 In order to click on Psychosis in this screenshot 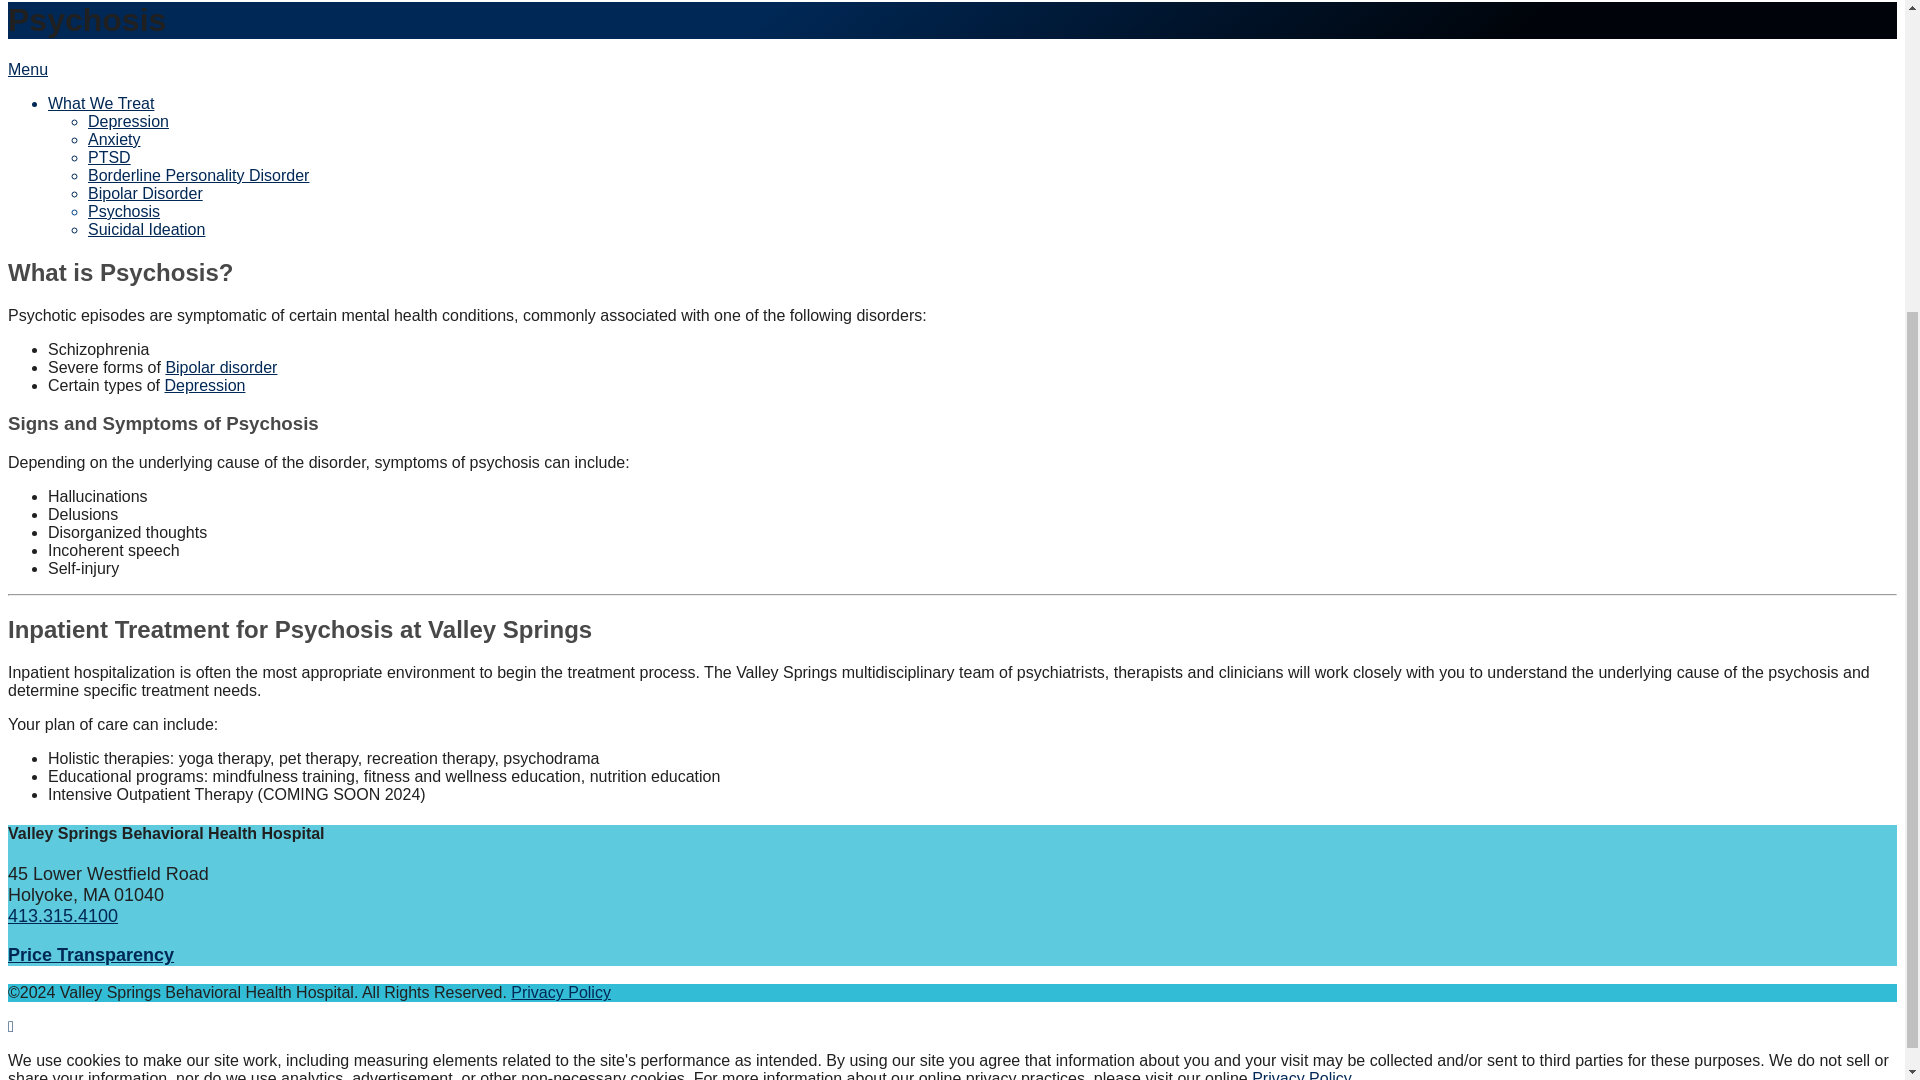, I will do `click(124, 212)`.